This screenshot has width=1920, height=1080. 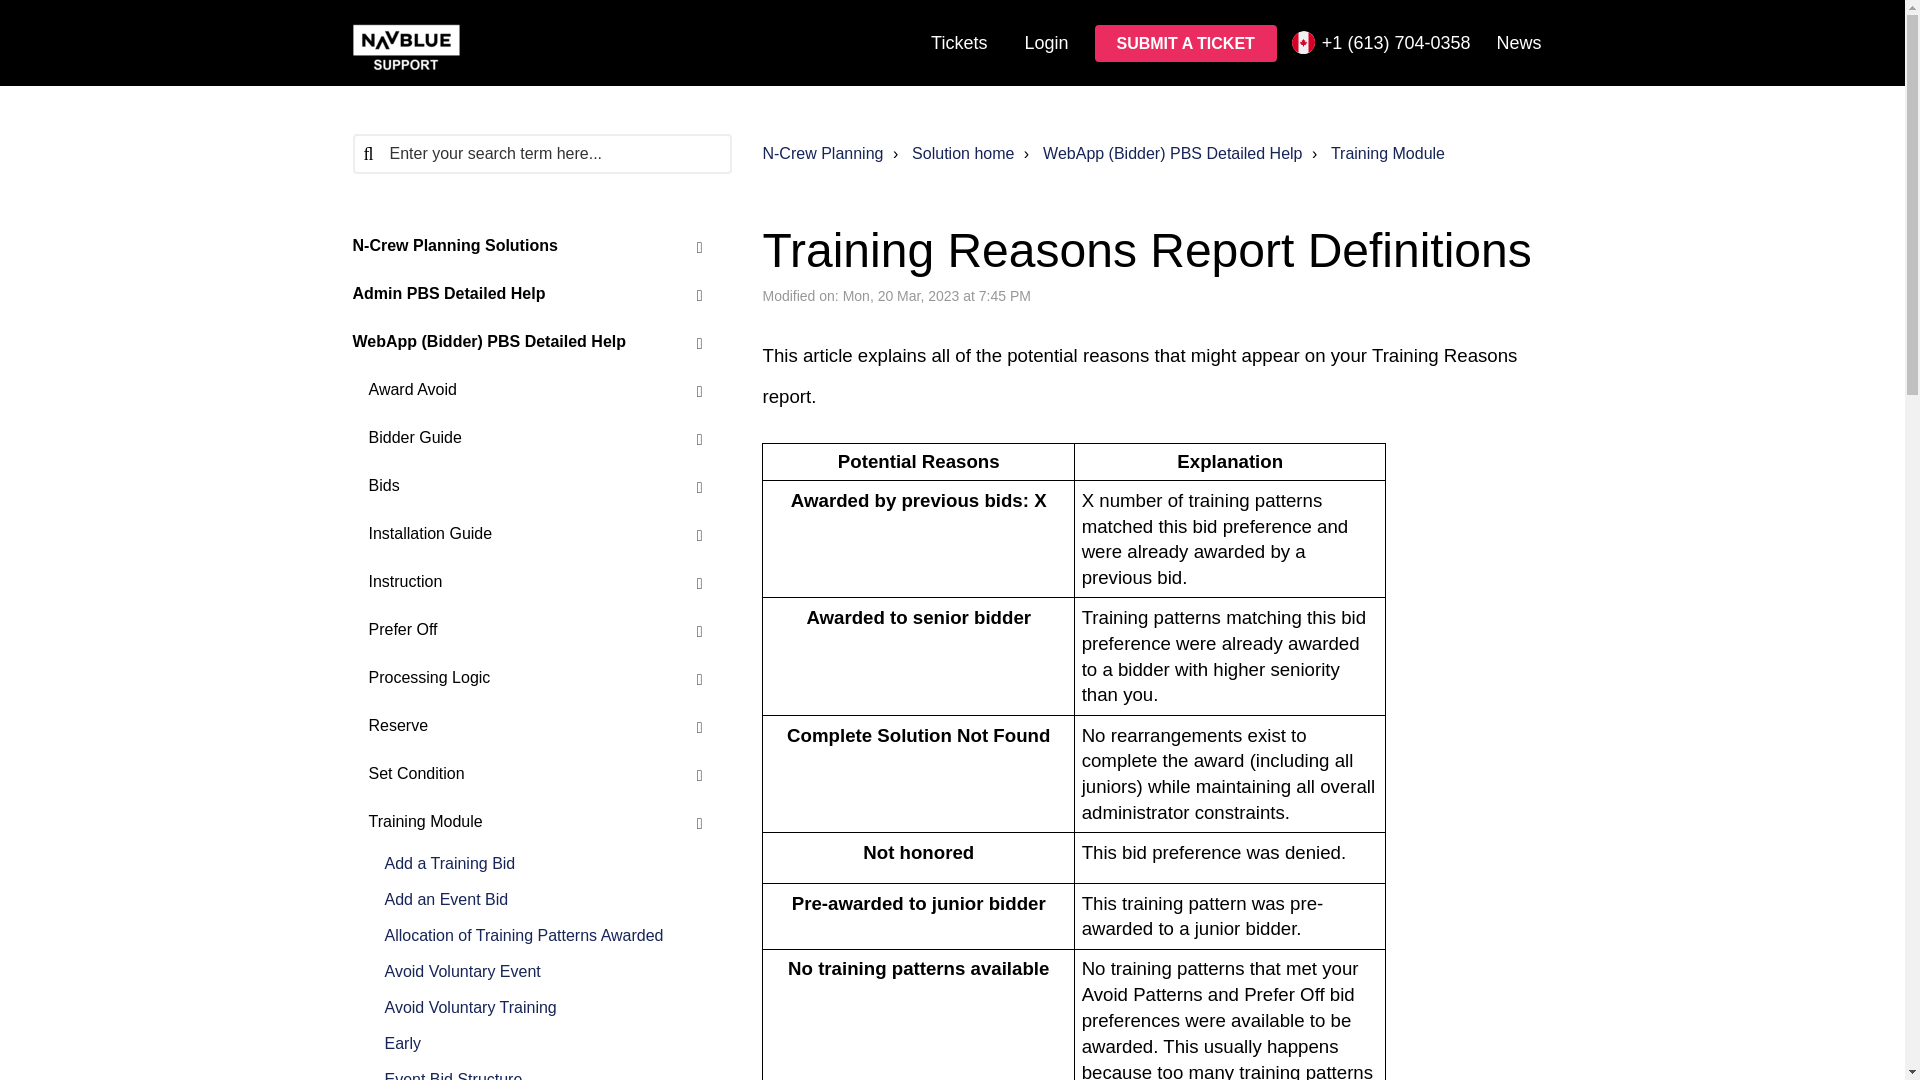 I want to click on N-Crew Planning, so click(x=822, y=153).